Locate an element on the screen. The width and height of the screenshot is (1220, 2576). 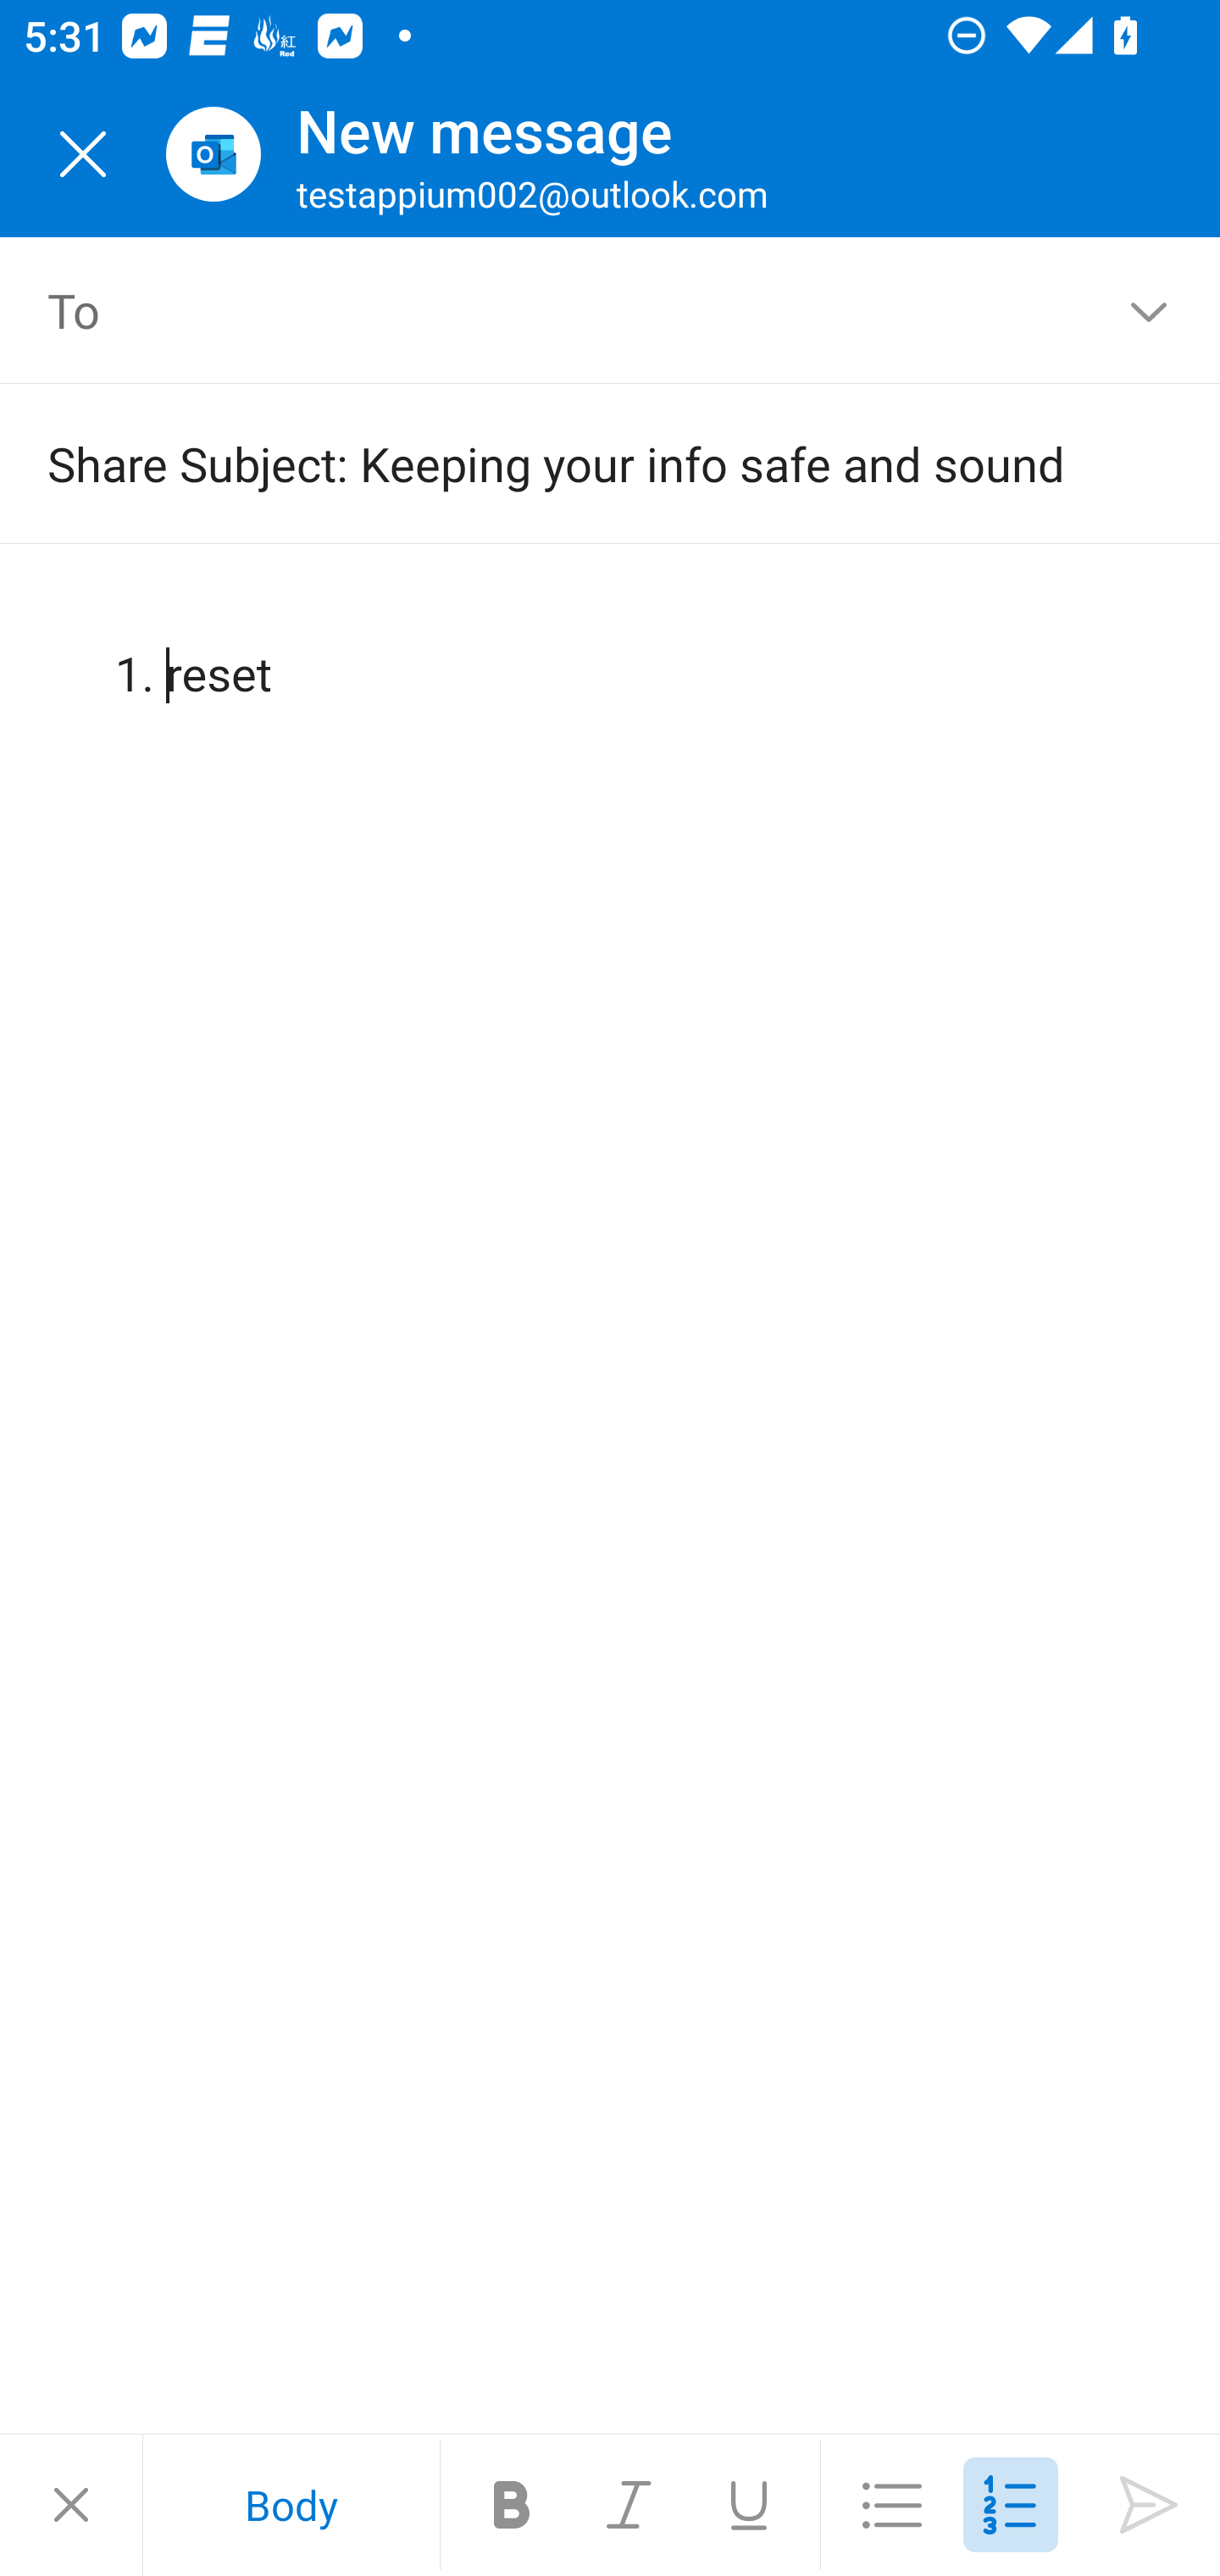
Close is located at coordinates (83, 154).